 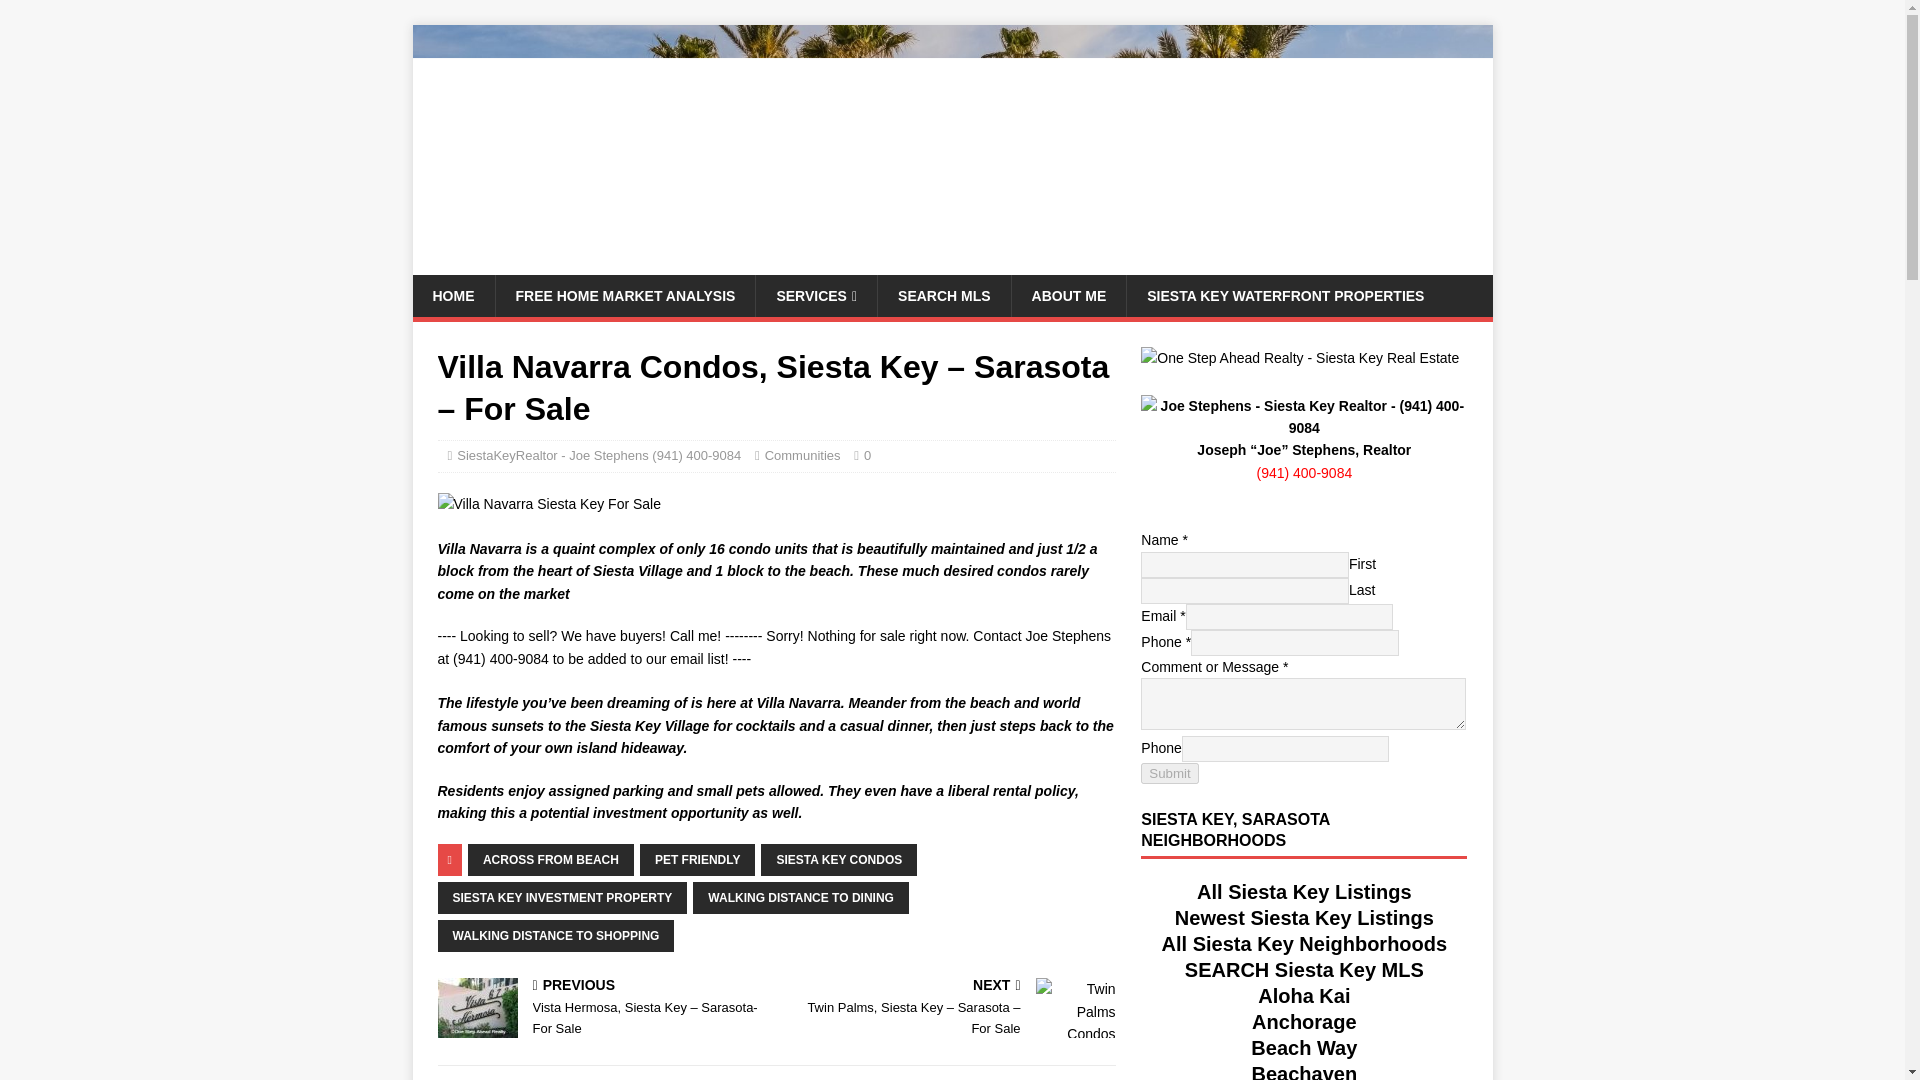 I want to click on FREE HOME MARKET ANALYSIS, so click(x=624, y=296).